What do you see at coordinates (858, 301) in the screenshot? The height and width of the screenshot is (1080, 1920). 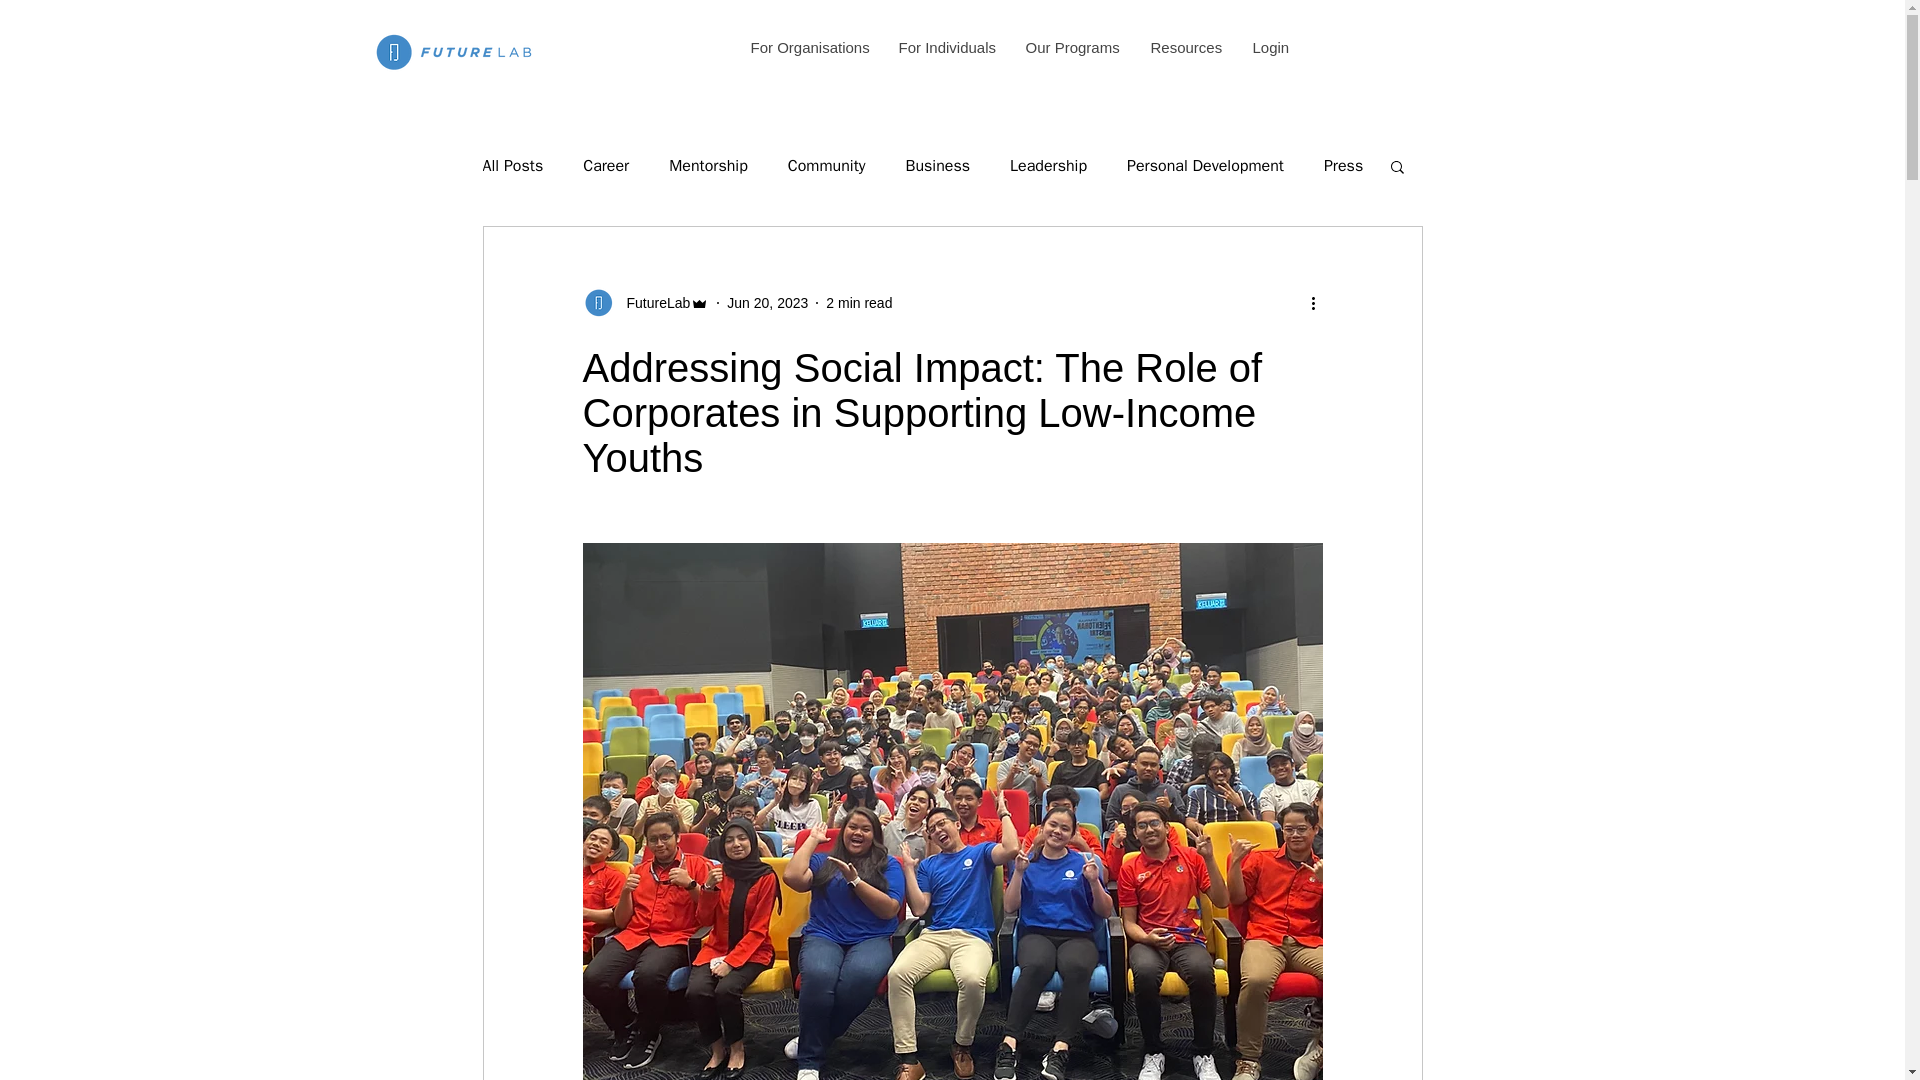 I see `2 min read` at bounding box center [858, 301].